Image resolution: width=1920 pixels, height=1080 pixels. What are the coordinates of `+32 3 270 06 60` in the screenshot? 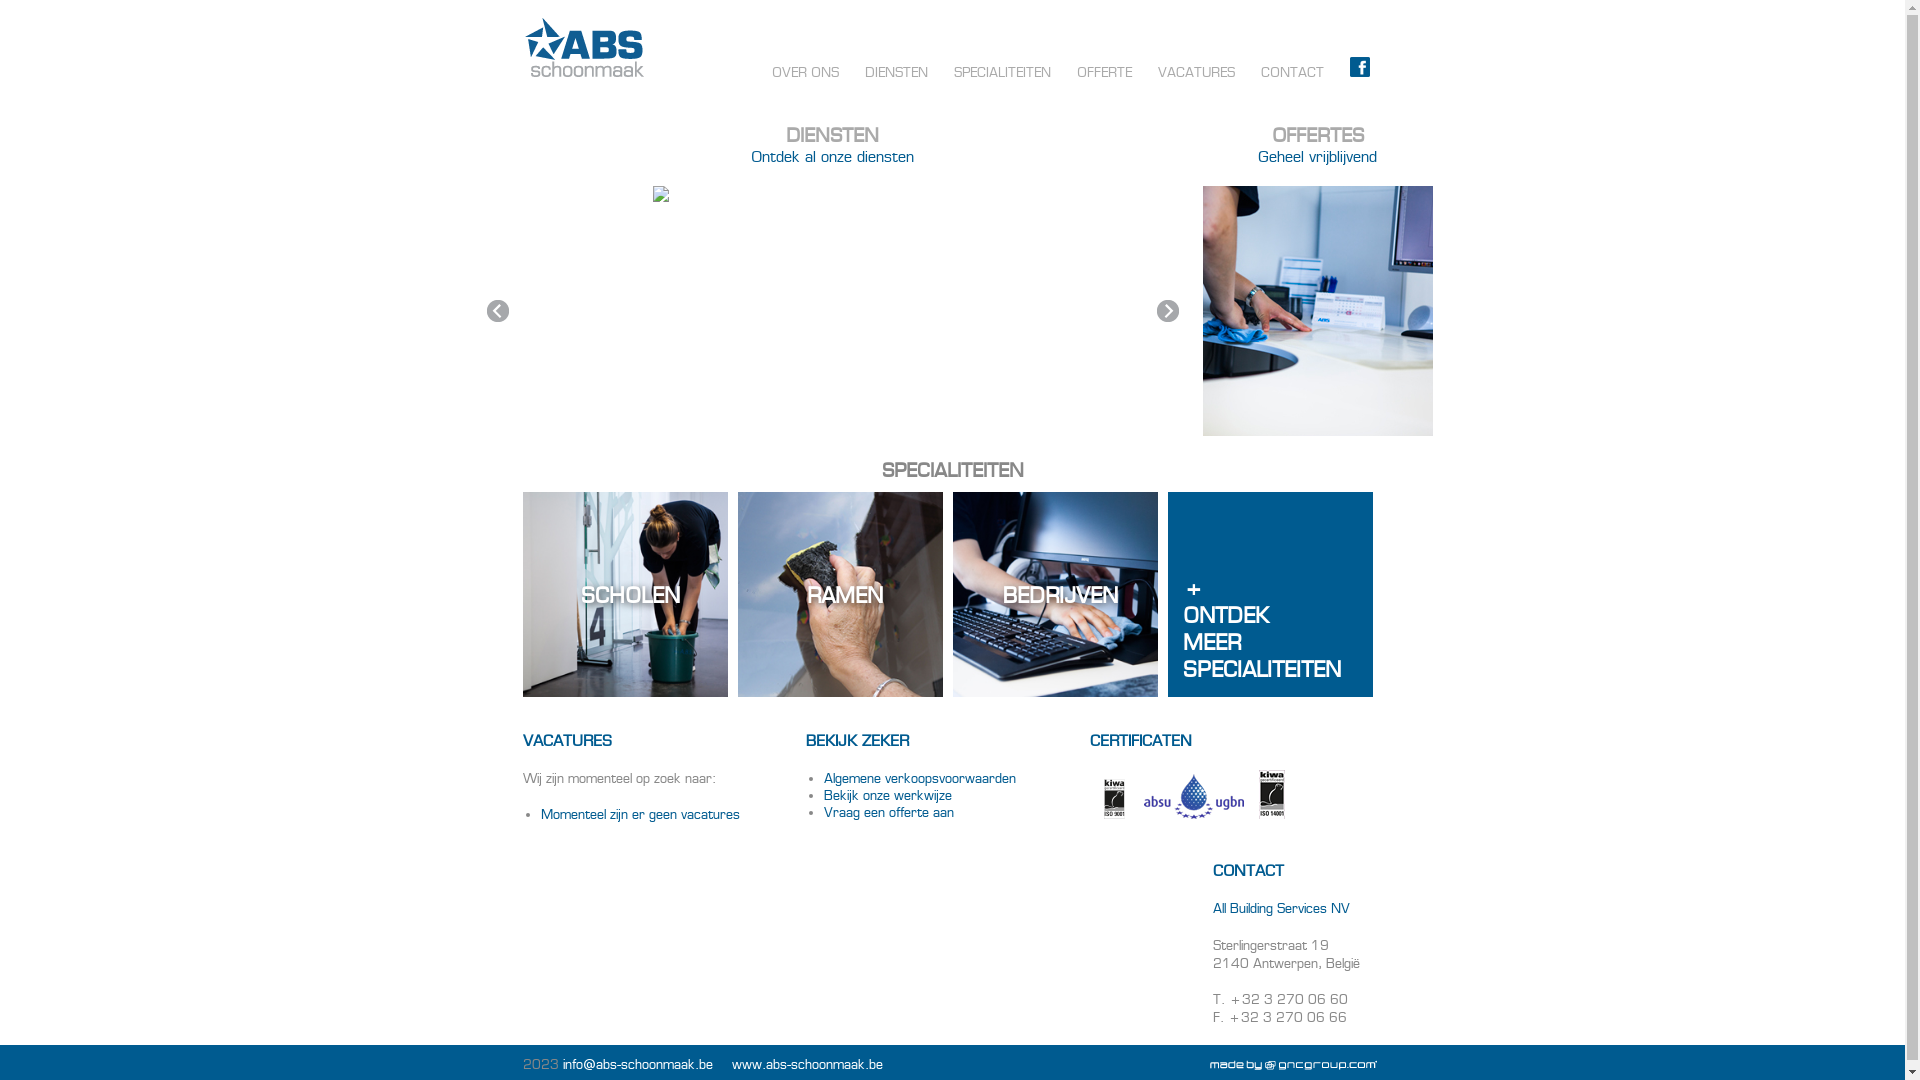 It's located at (1288, 1000).